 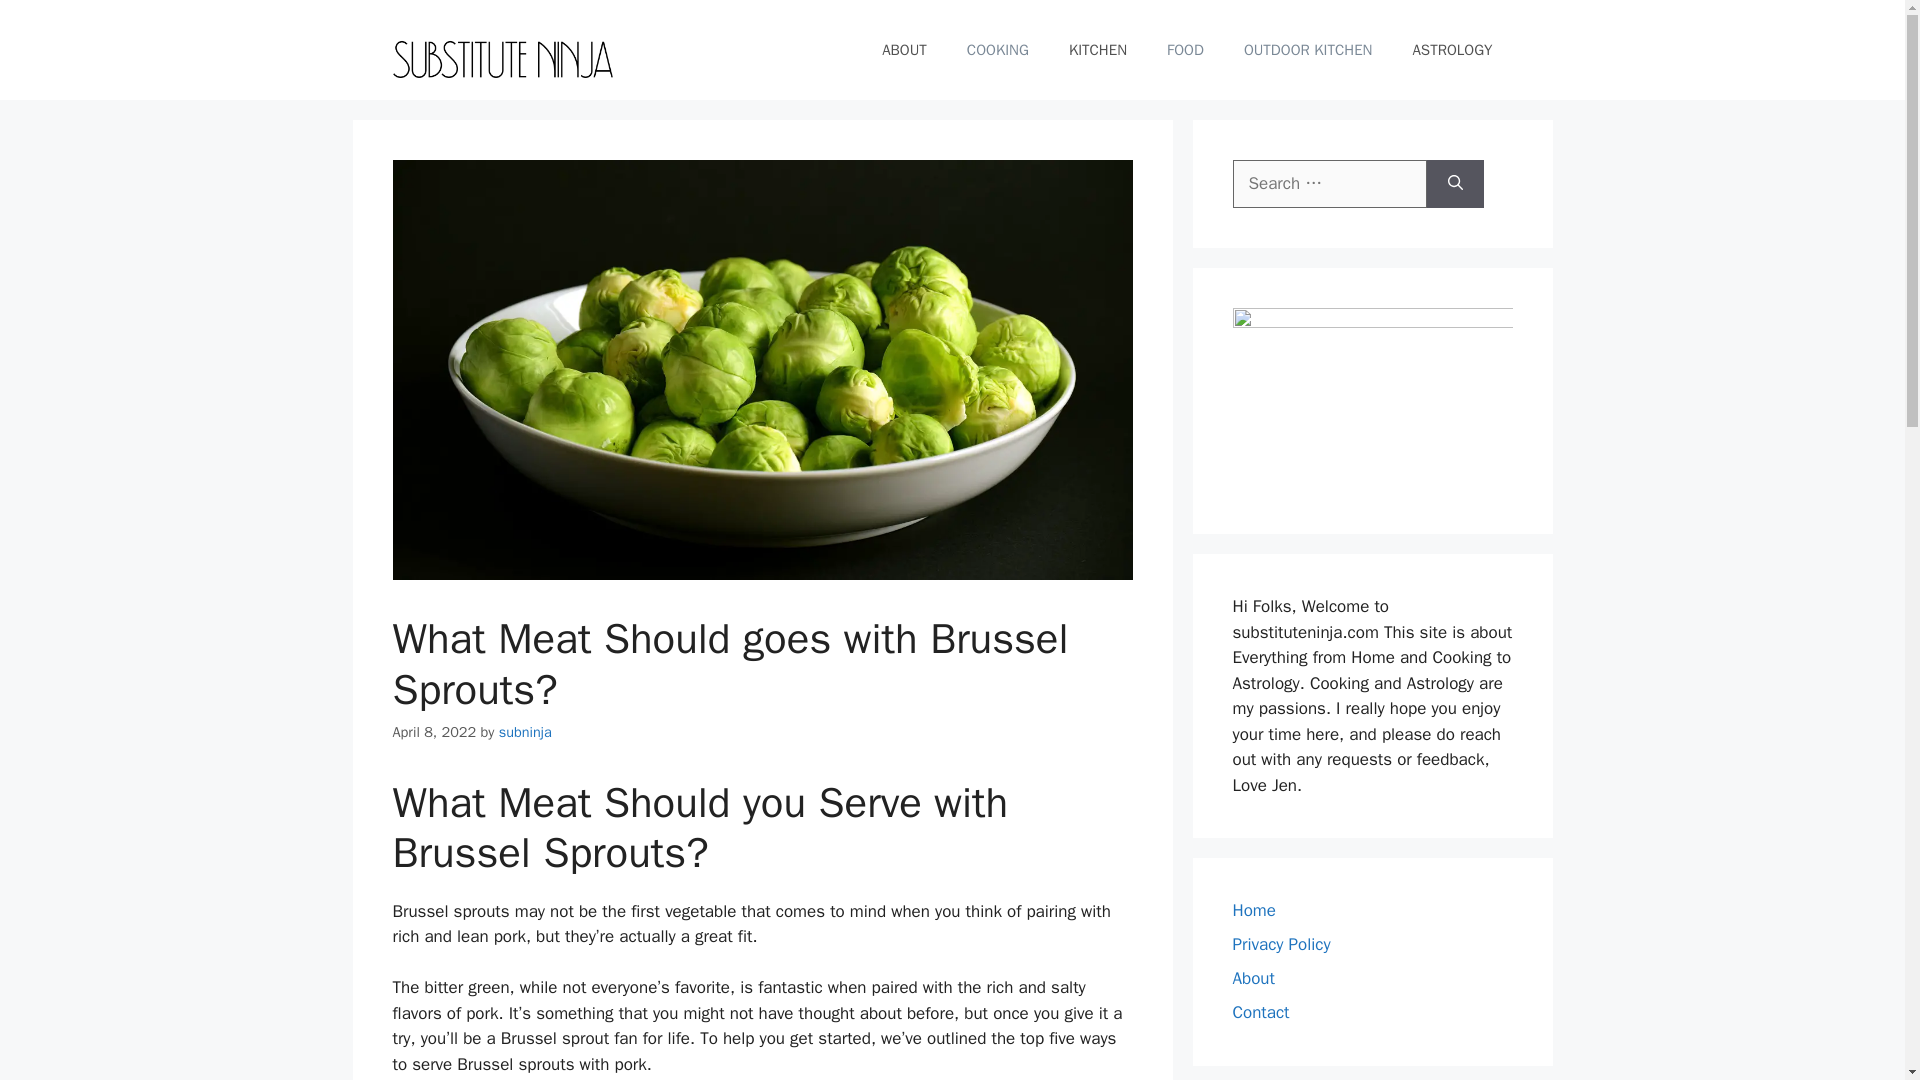 What do you see at coordinates (997, 50) in the screenshot?
I see `COOKING` at bounding box center [997, 50].